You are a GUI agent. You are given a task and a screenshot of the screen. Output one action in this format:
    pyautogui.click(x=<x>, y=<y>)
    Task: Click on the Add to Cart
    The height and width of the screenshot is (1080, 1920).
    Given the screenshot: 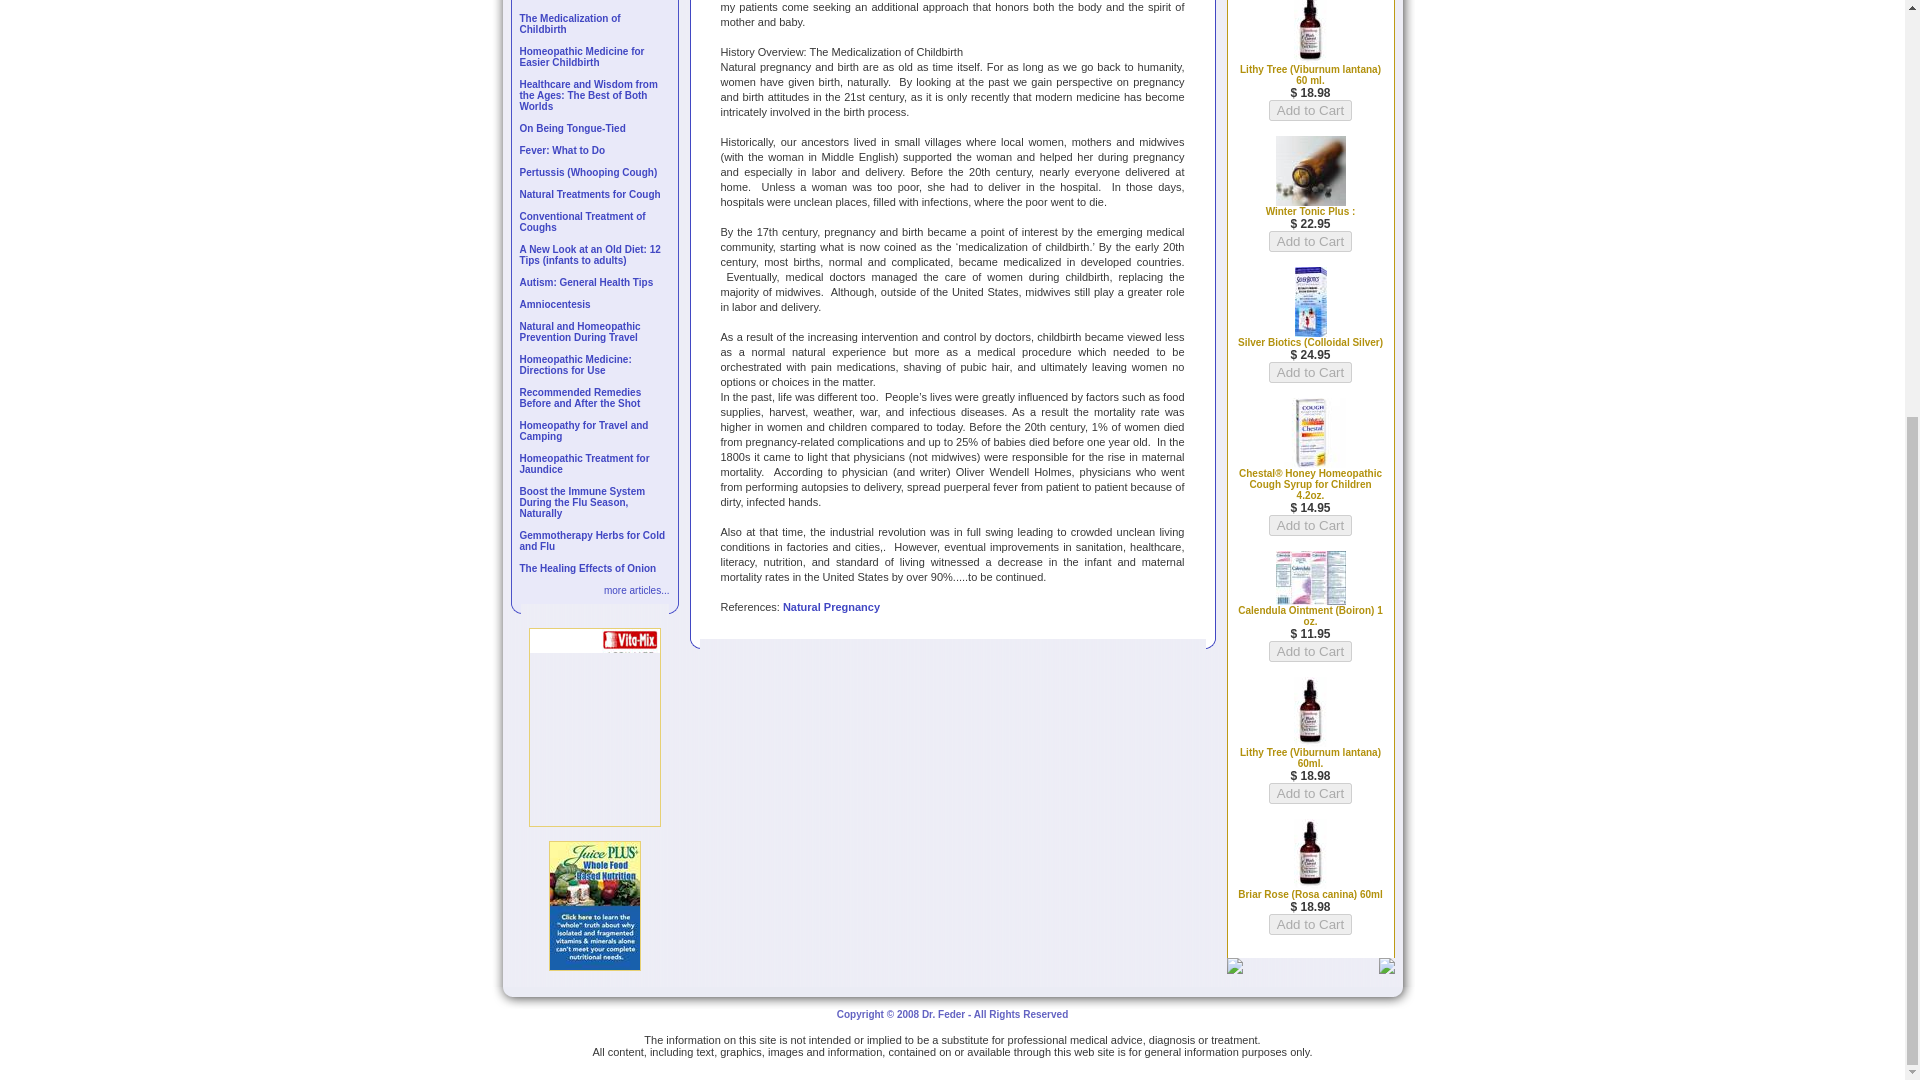 What is the action you would take?
    pyautogui.click(x=1310, y=652)
    